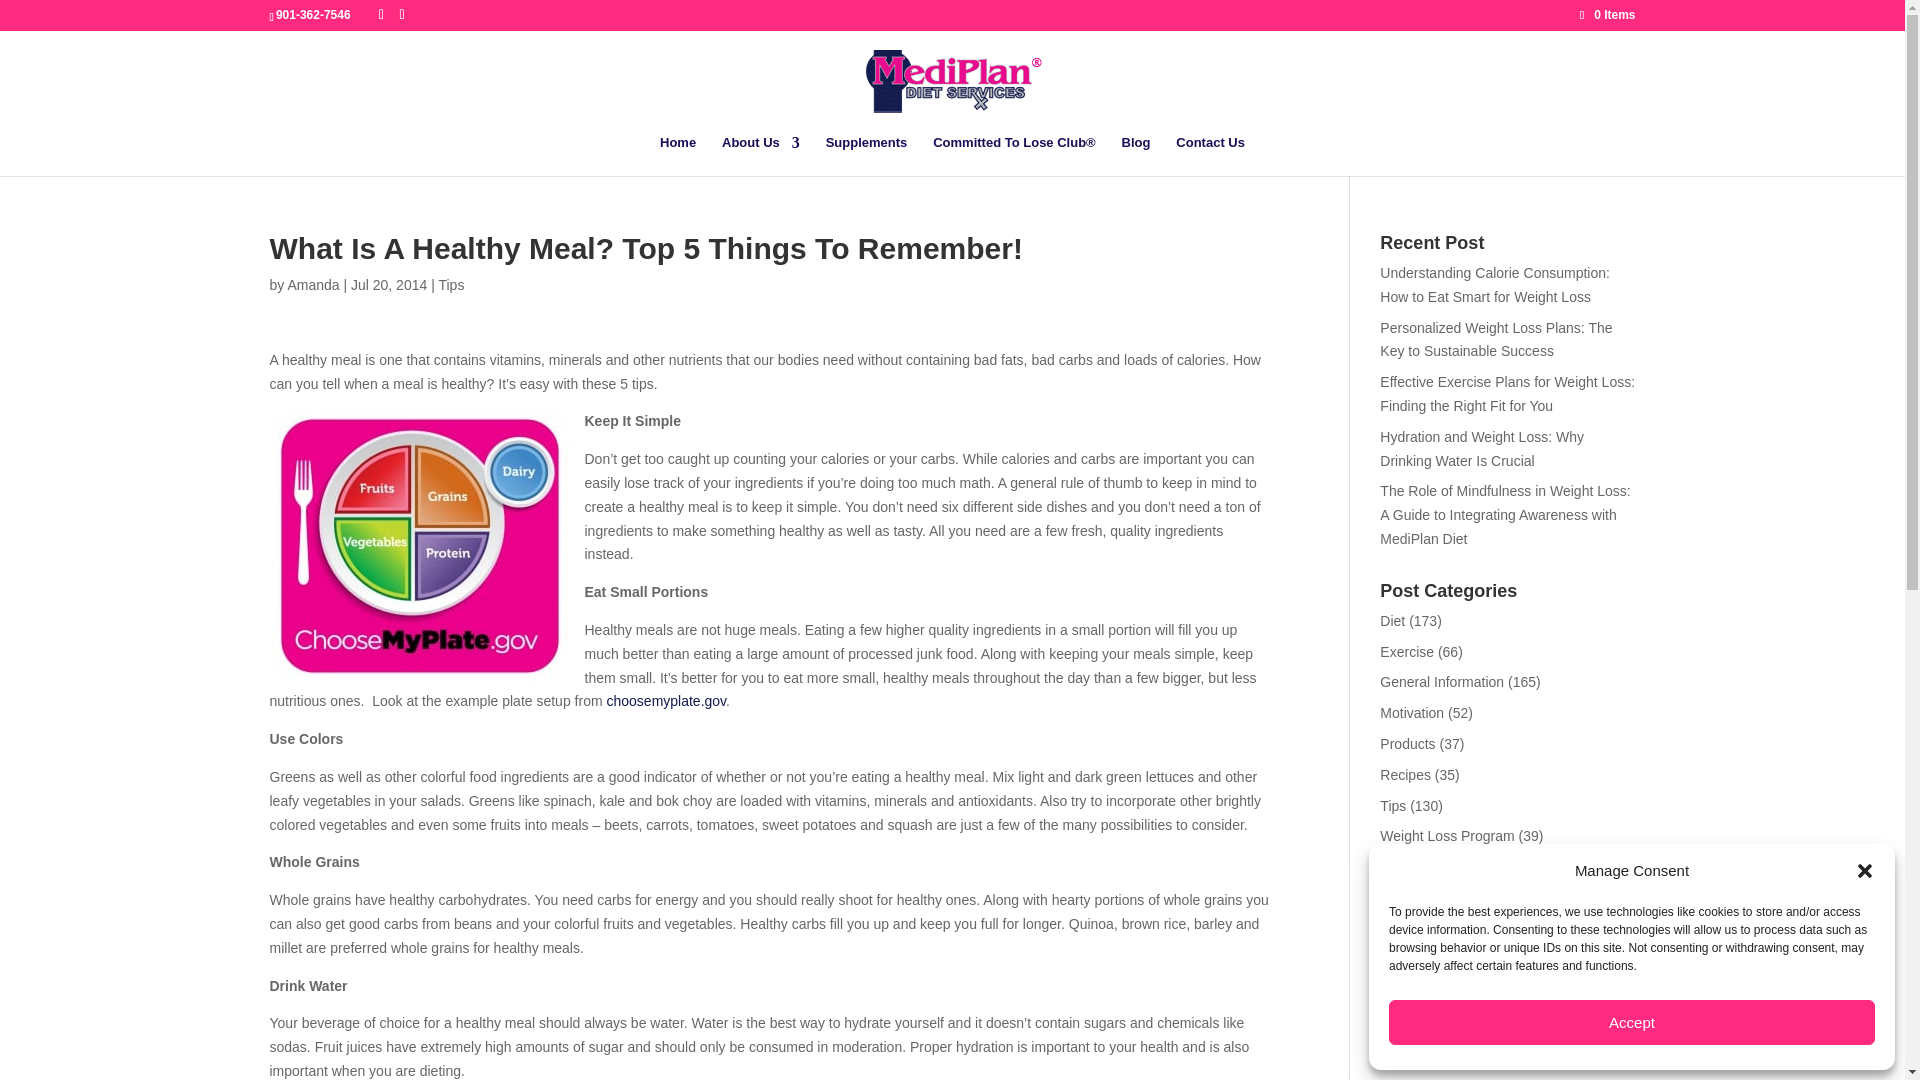 This screenshot has height=1080, width=1920. What do you see at coordinates (1608, 14) in the screenshot?
I see `0 Items` at bounding box center [1608, 14].